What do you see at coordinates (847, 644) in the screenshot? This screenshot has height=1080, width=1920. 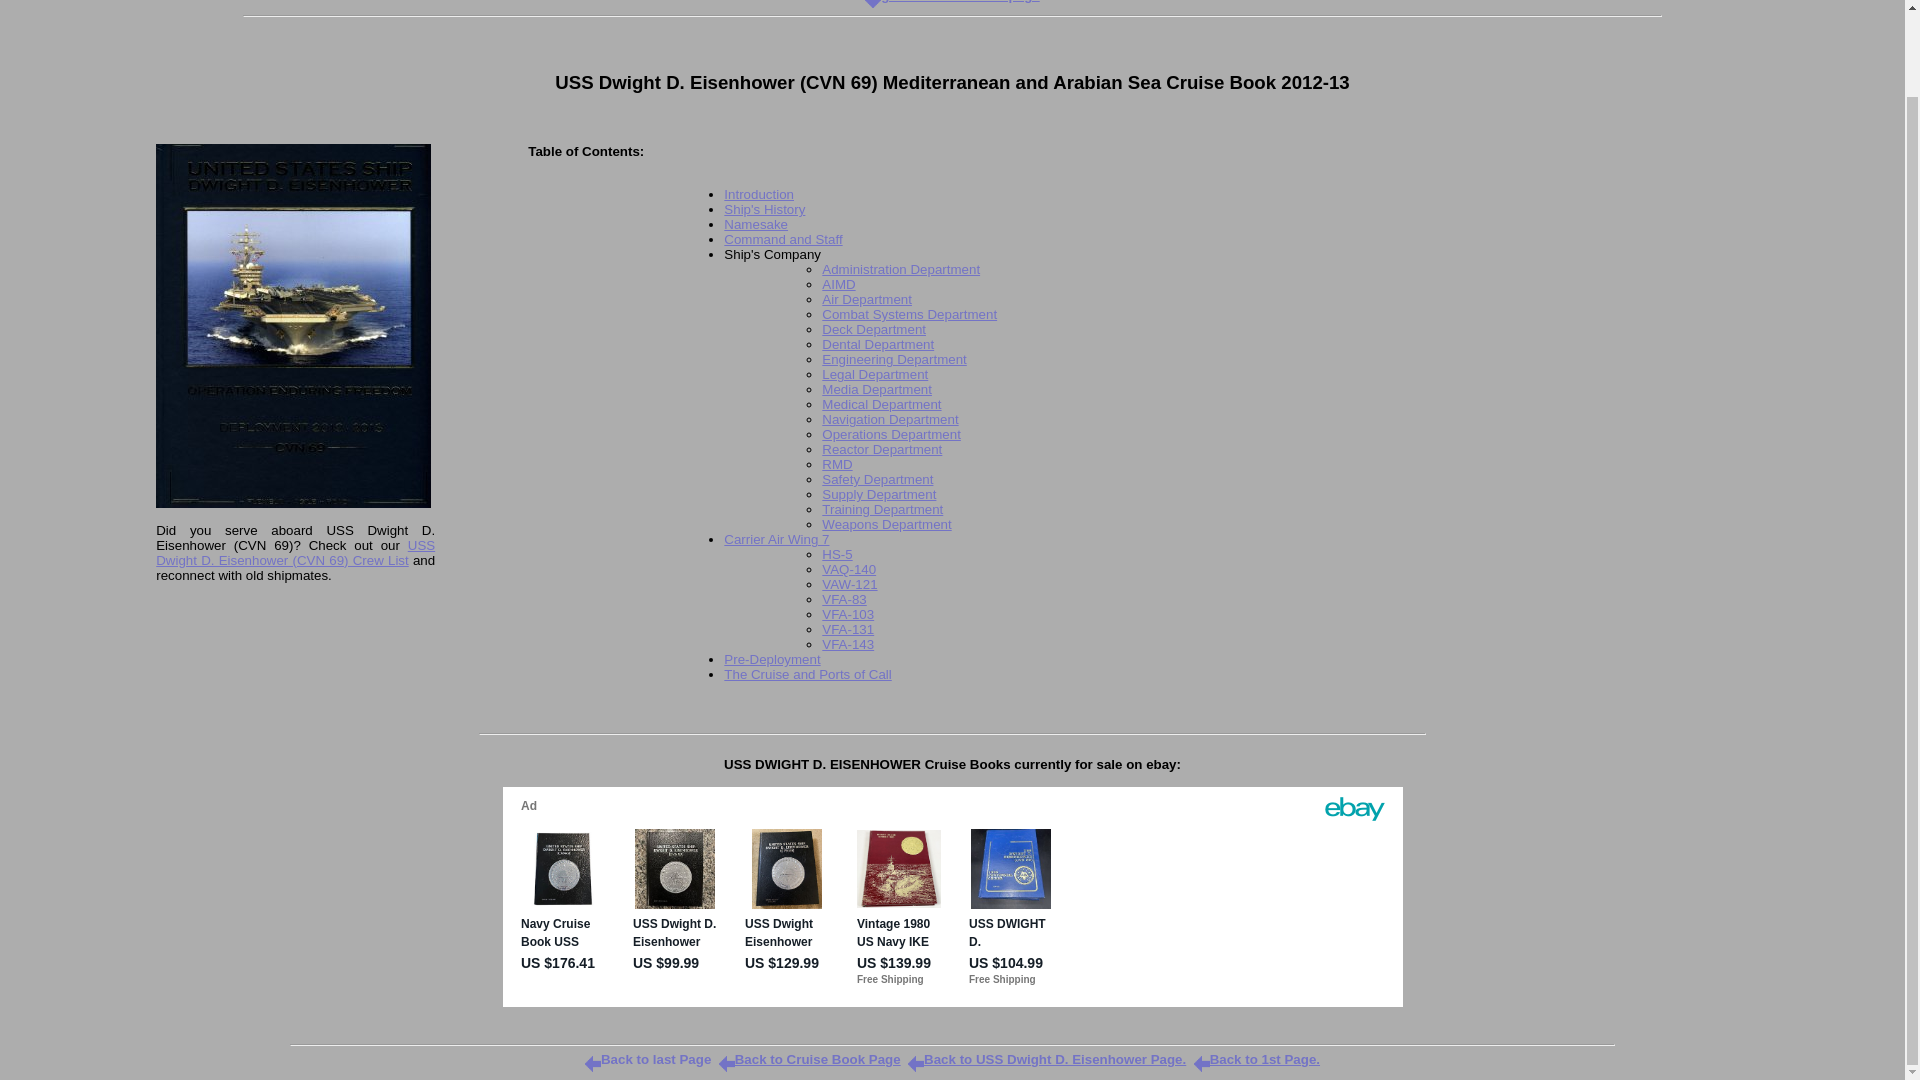 I see `VFA-143` at bounding box center [847, 644].